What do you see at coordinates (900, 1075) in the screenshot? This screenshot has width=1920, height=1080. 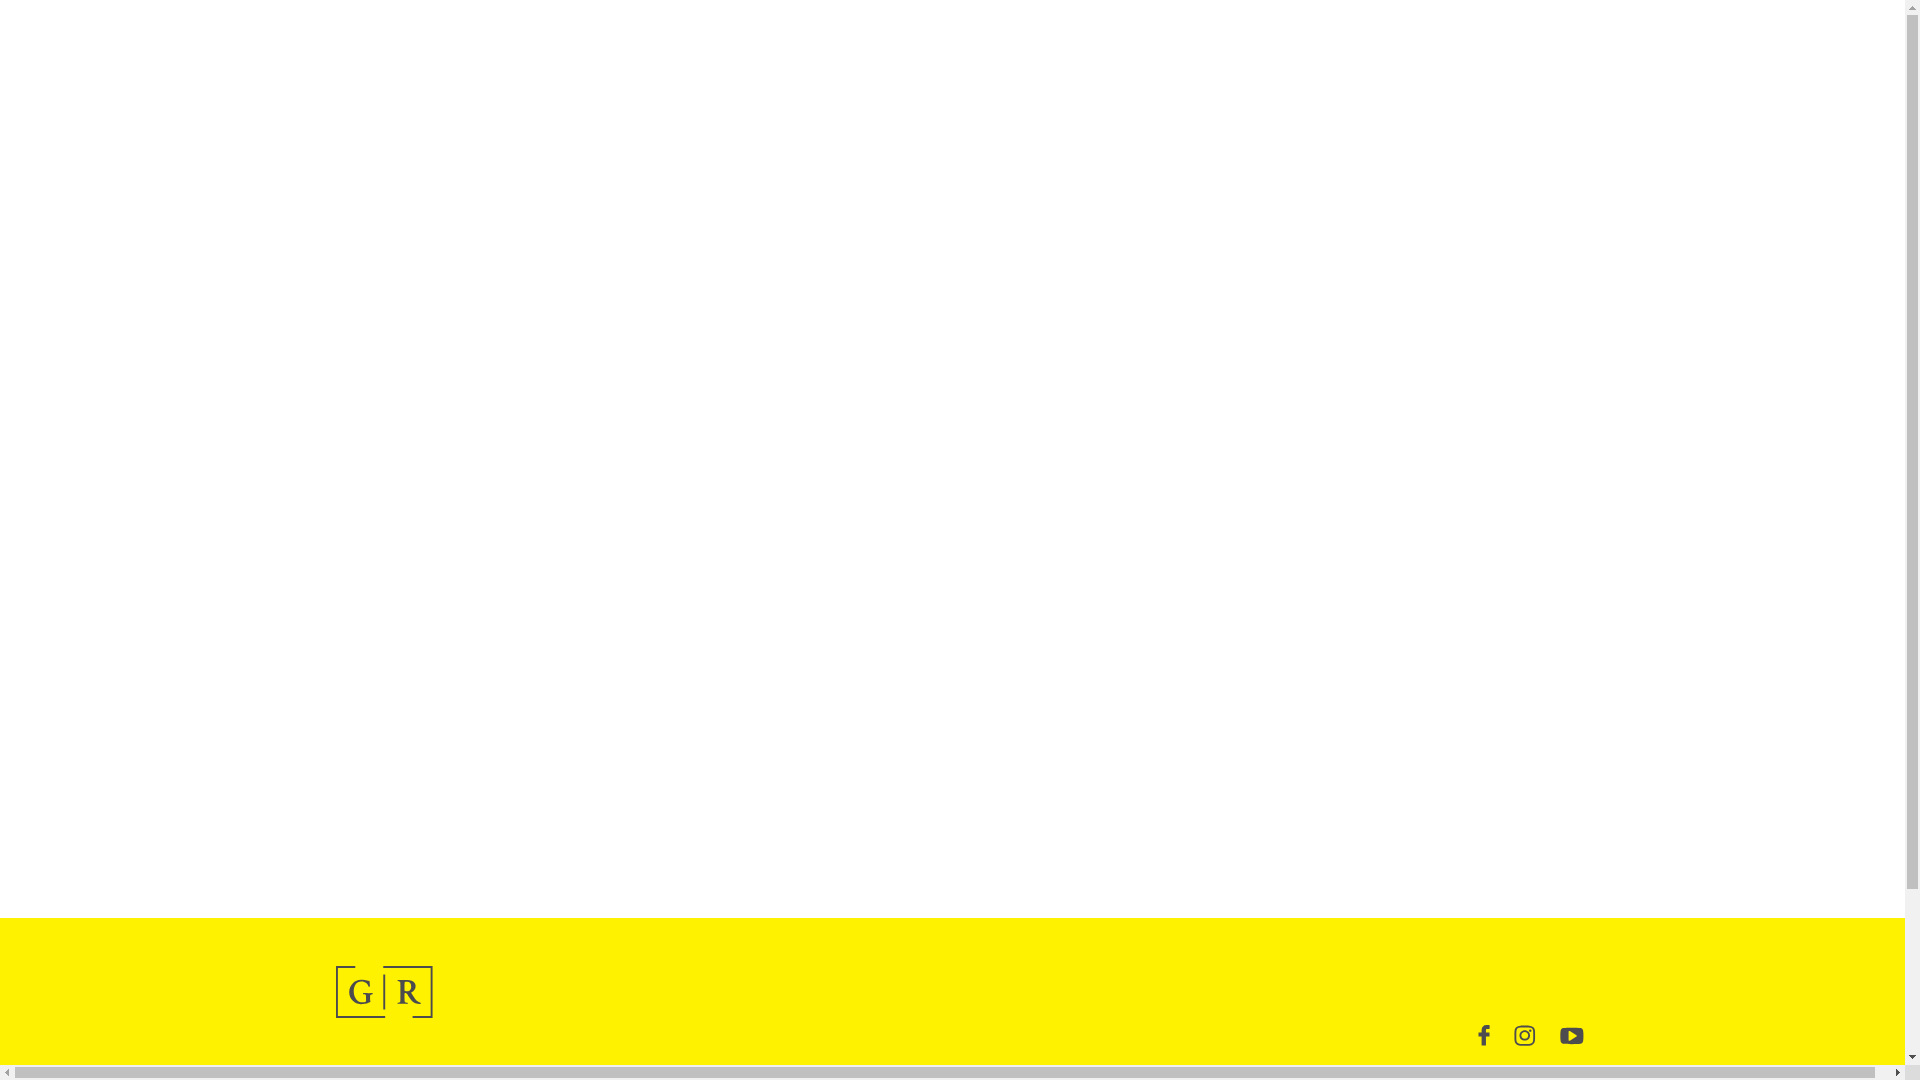 I see `View Reviews` at bounding box center [900, 1075].